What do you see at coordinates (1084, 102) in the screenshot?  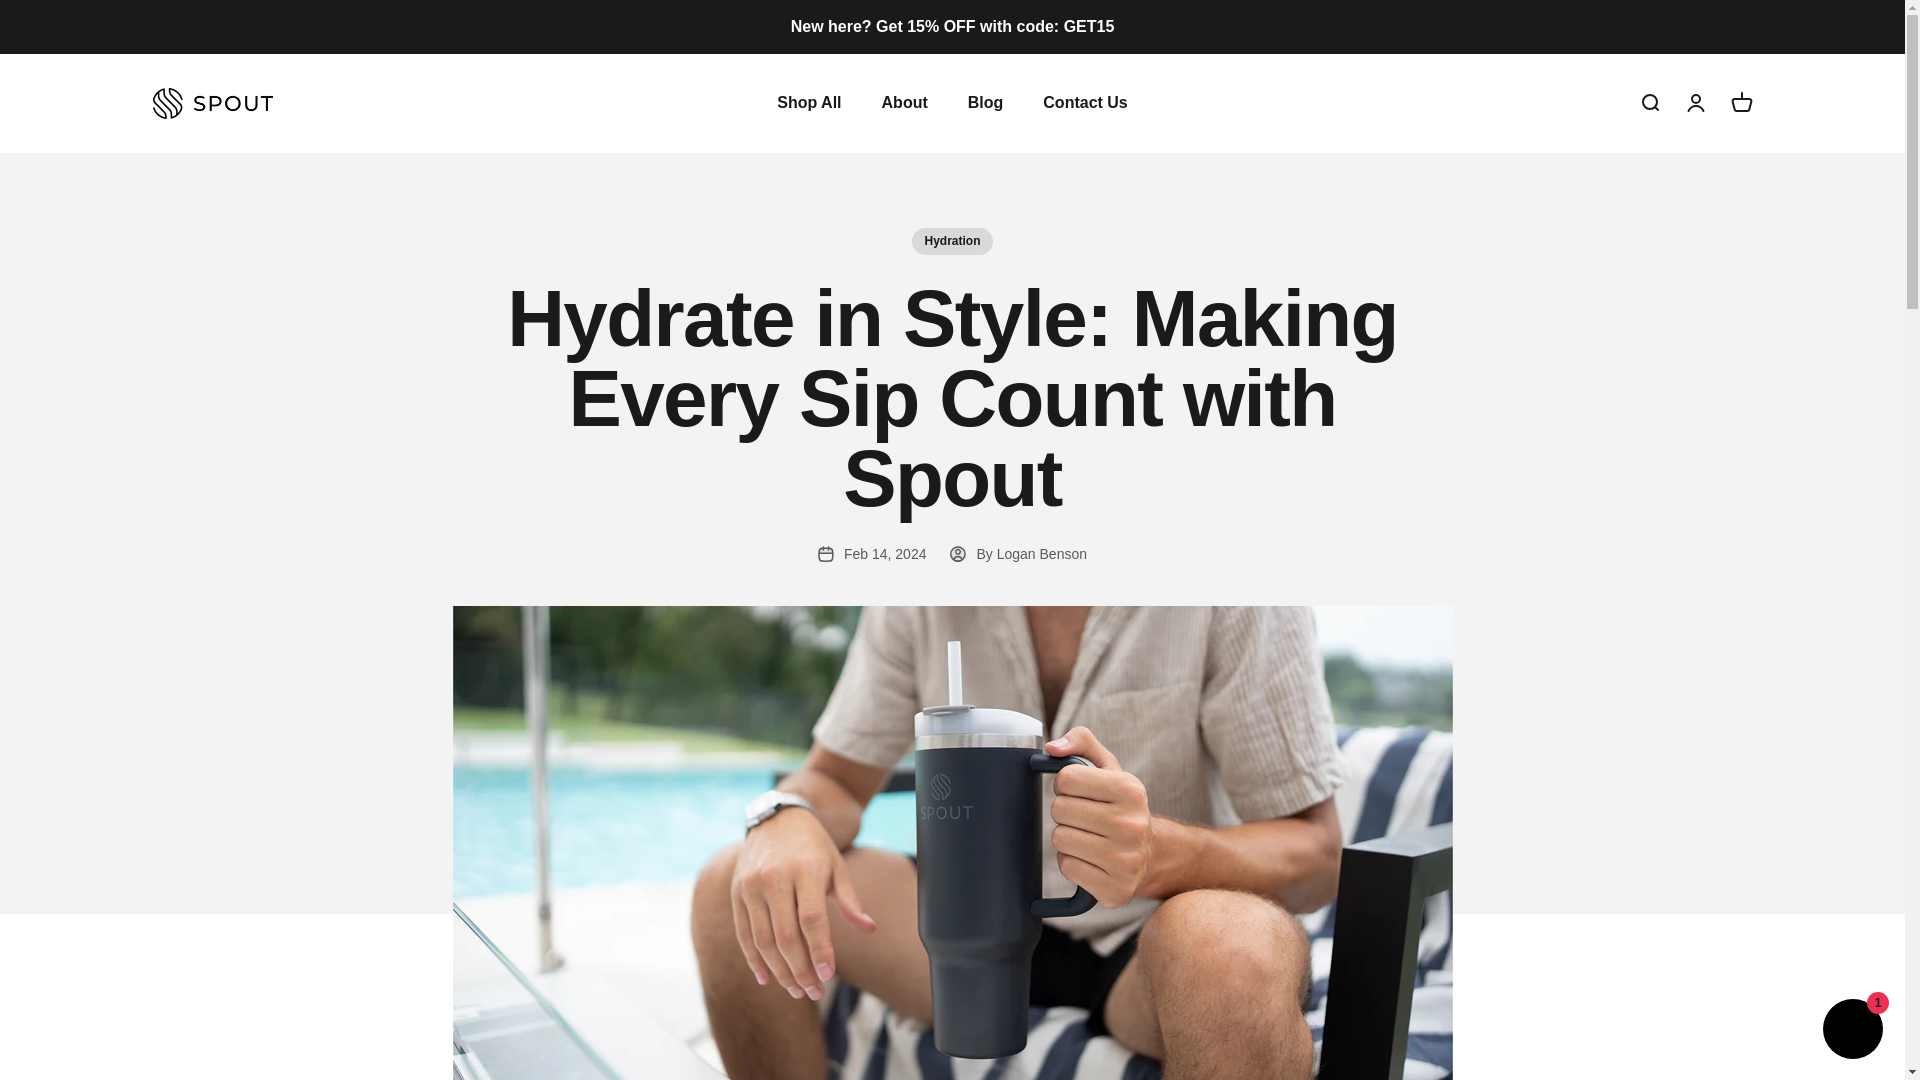 I see `Contact Us` at bounding box center [1084, 102].